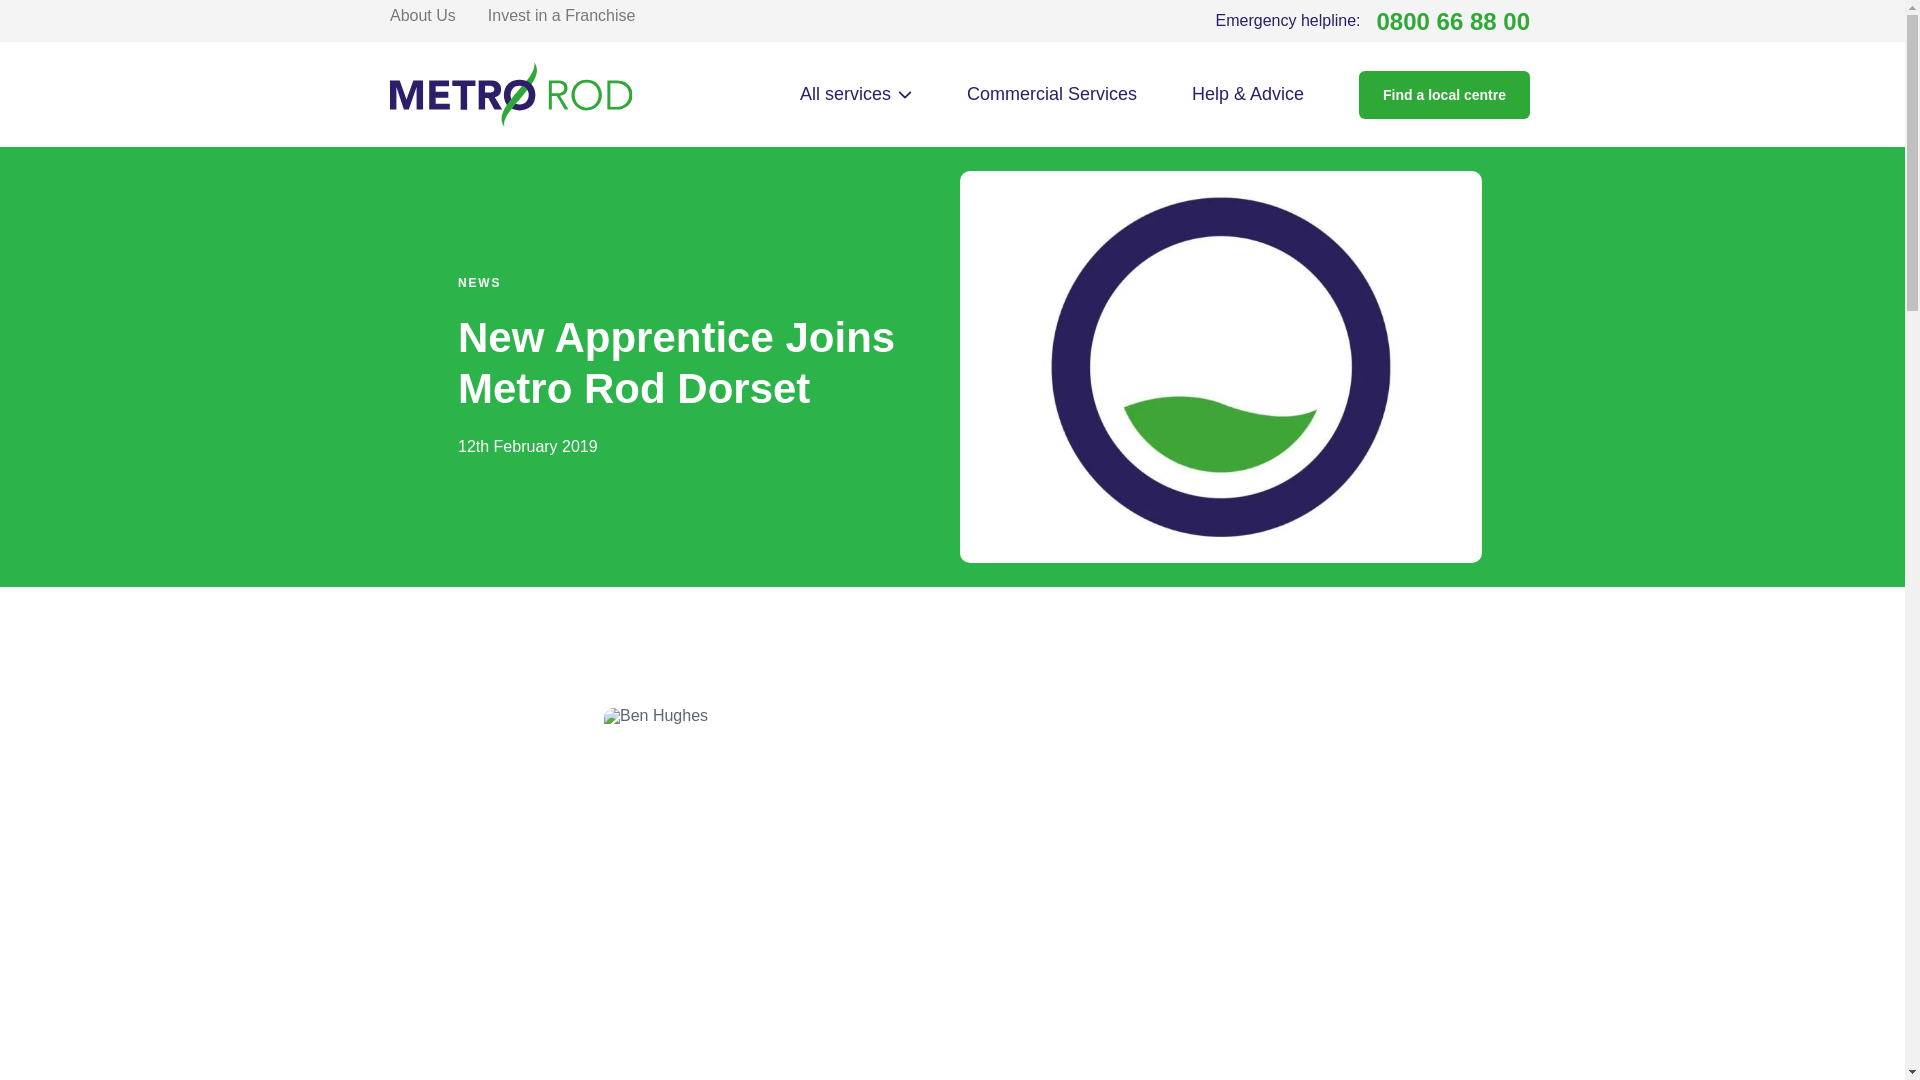 The height and width of the screenshot is (1080, 1920). What do you see at coordinates (422, 14) in the screenshot?
I see `Tanker Services` at bounding box center [422, 14].